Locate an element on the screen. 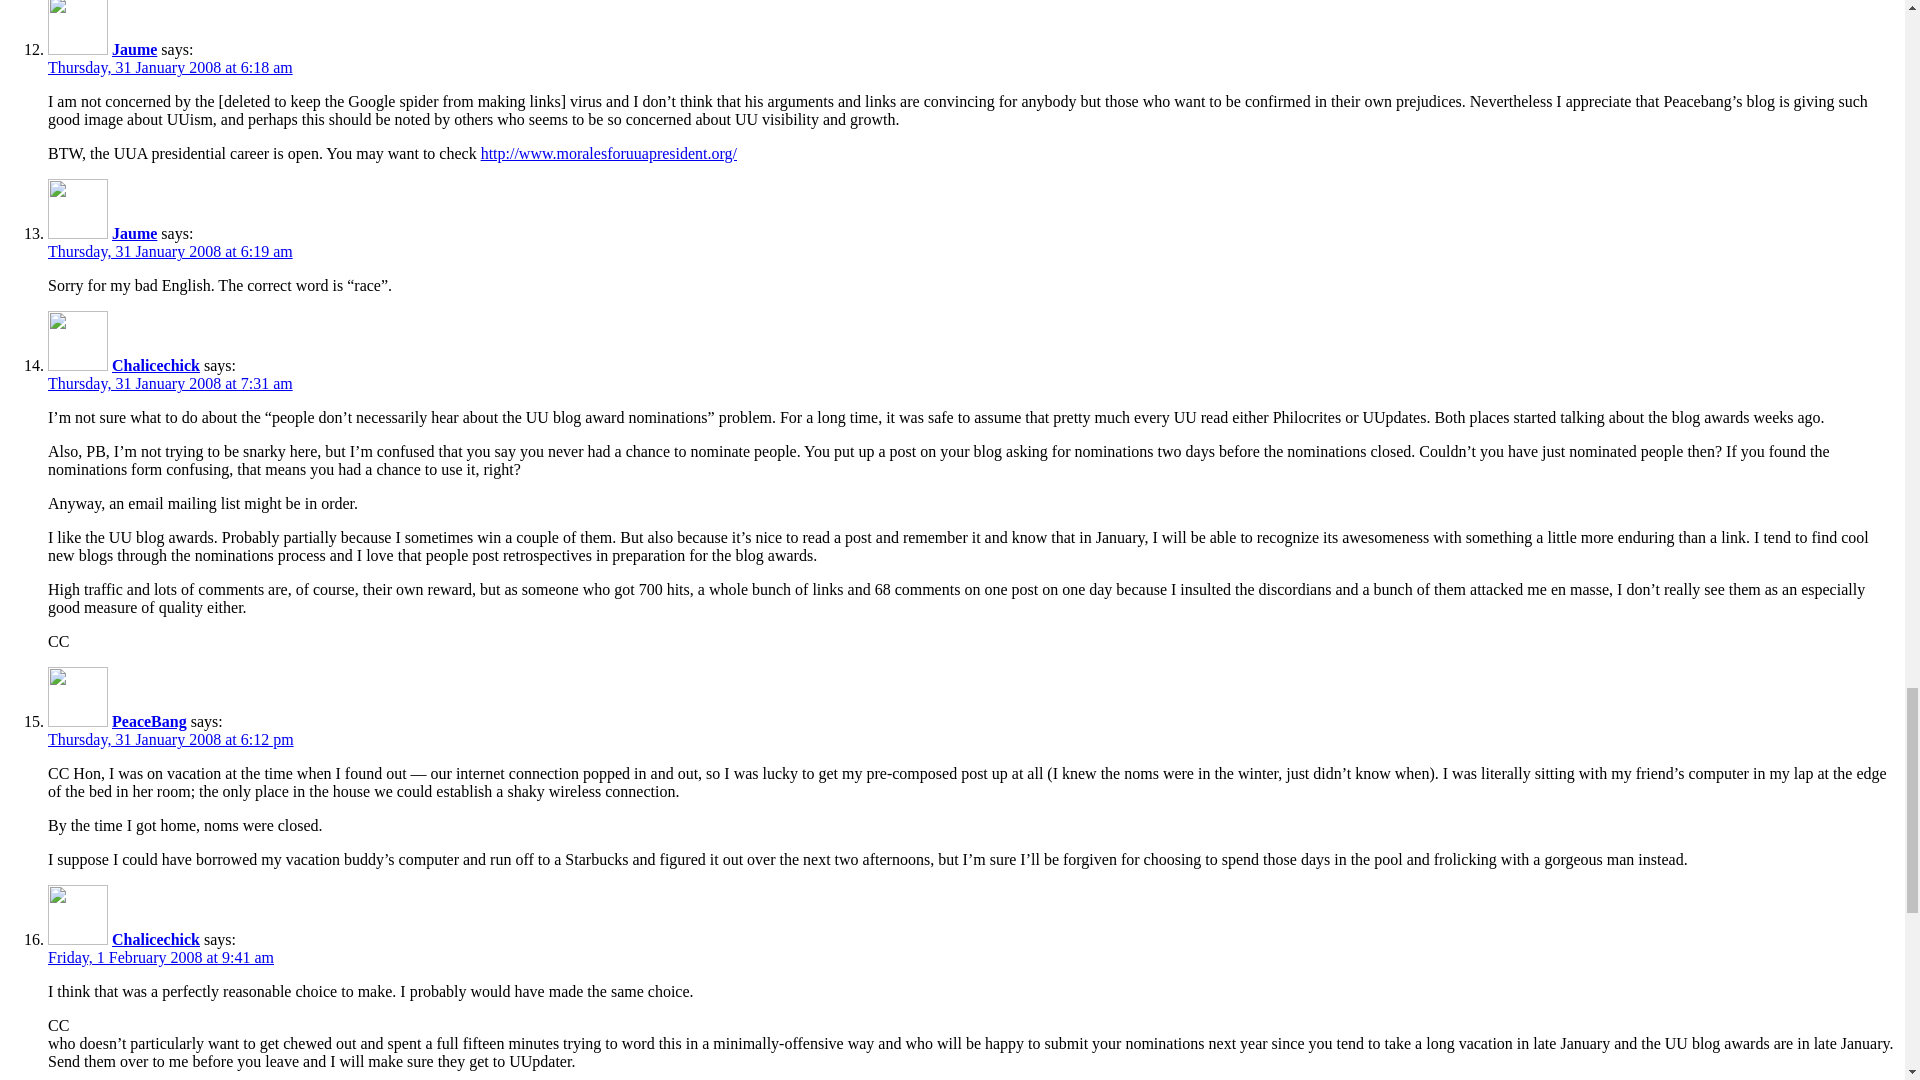  Chalicechick is located at coordinates (155, 939).